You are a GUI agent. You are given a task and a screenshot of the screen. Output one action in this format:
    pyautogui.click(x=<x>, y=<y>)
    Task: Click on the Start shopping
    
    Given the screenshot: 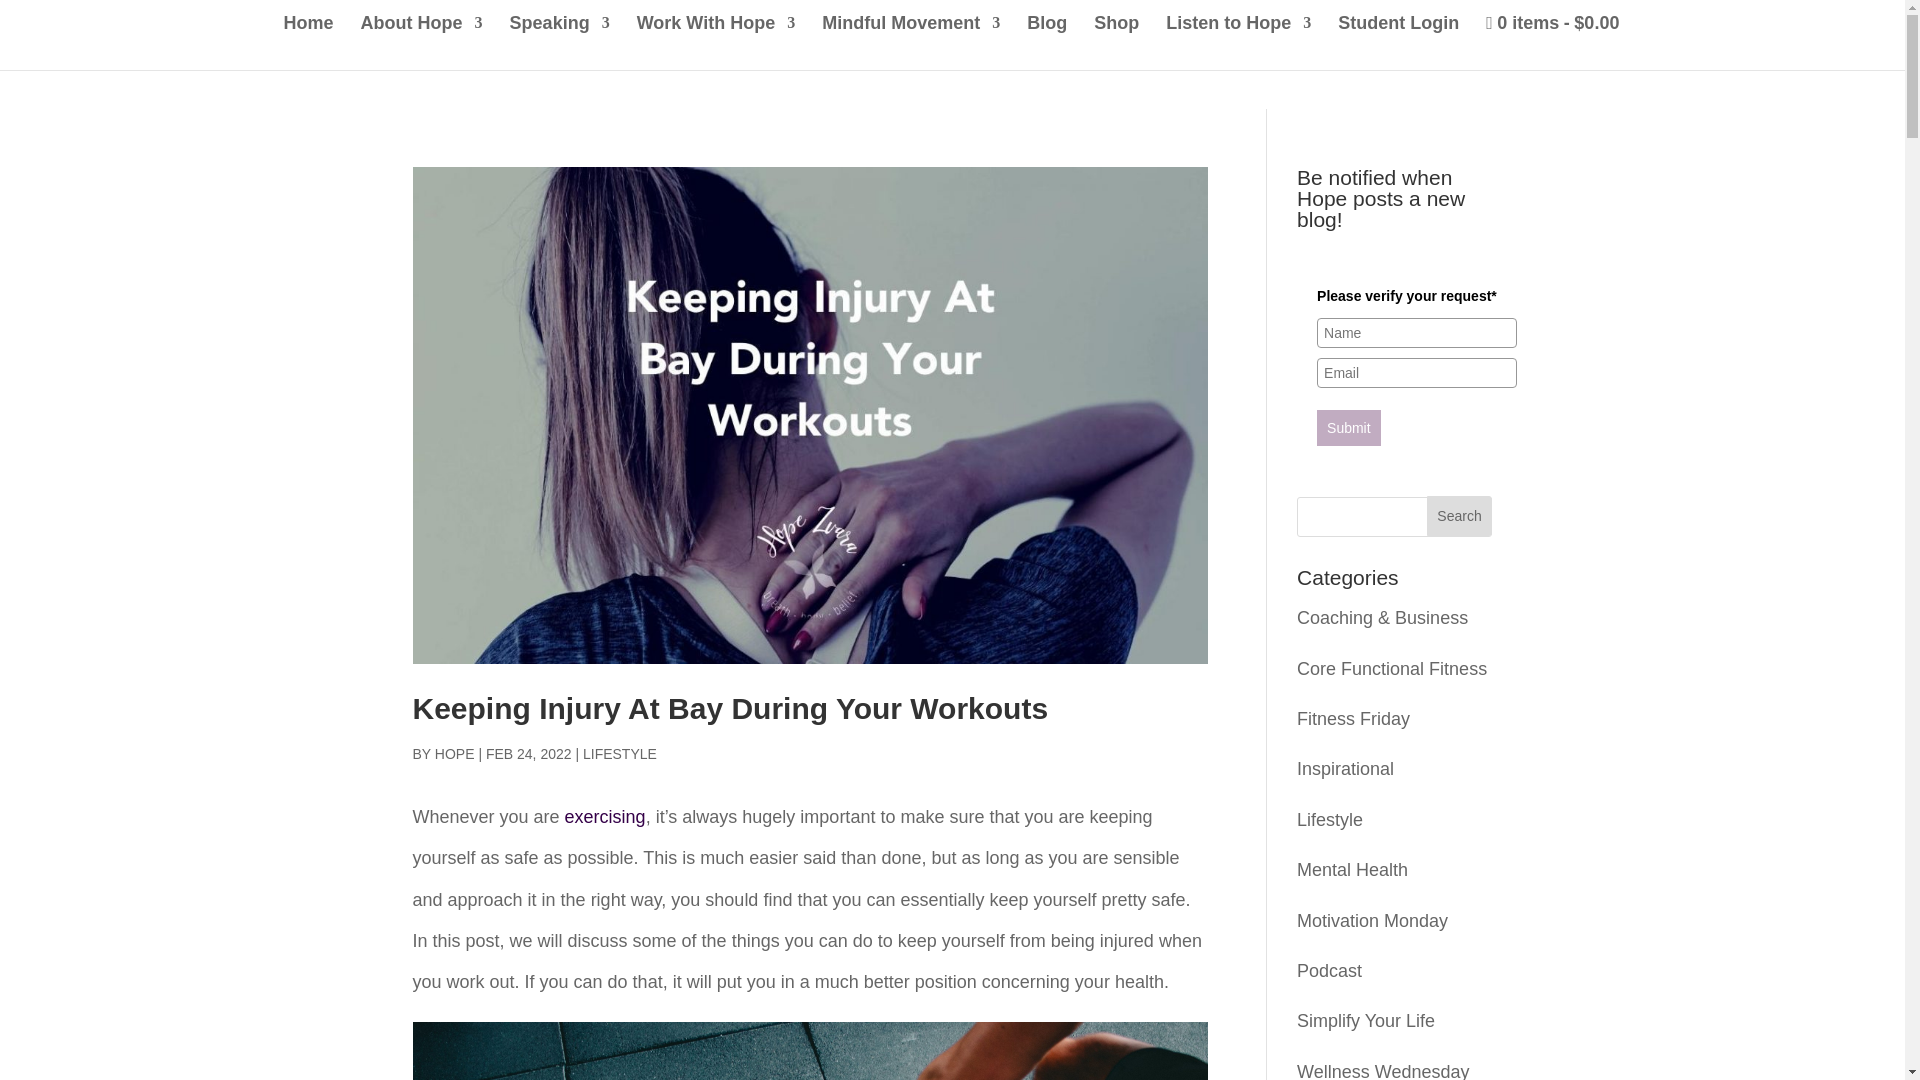 What is the action you would take?
    pyautogui.click(x=1552, y=41)
    